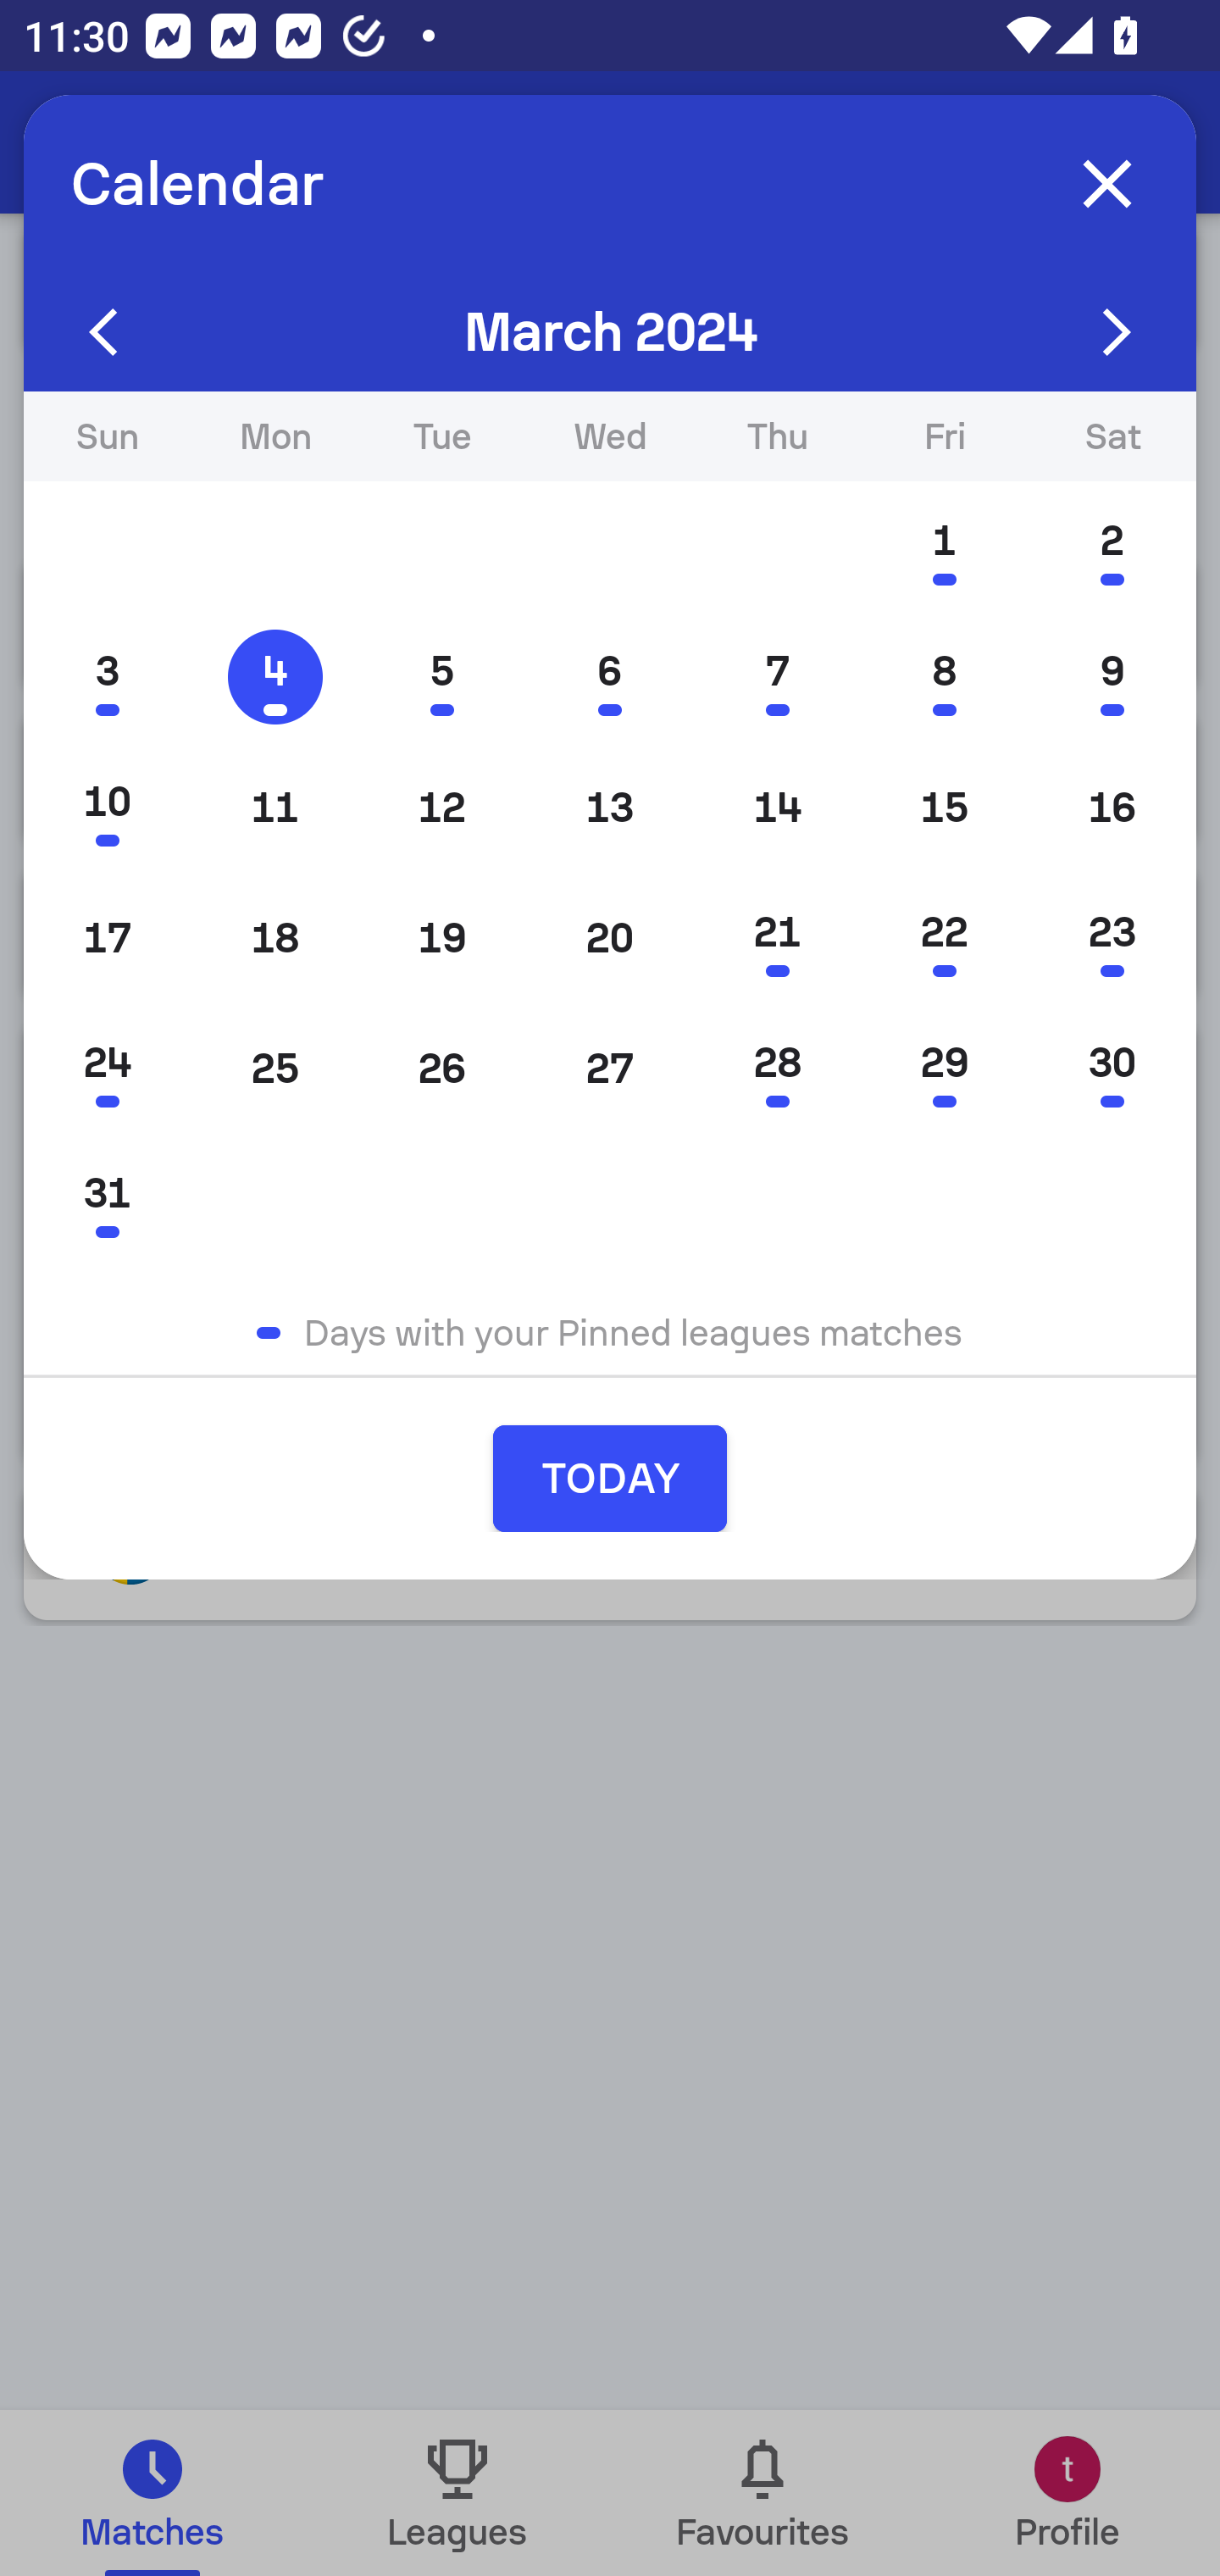 The image size is (1220, 2576). What do you see at coordinates (944, 677) in the screenshot?
I see `8` at bounding box center [944, 677].